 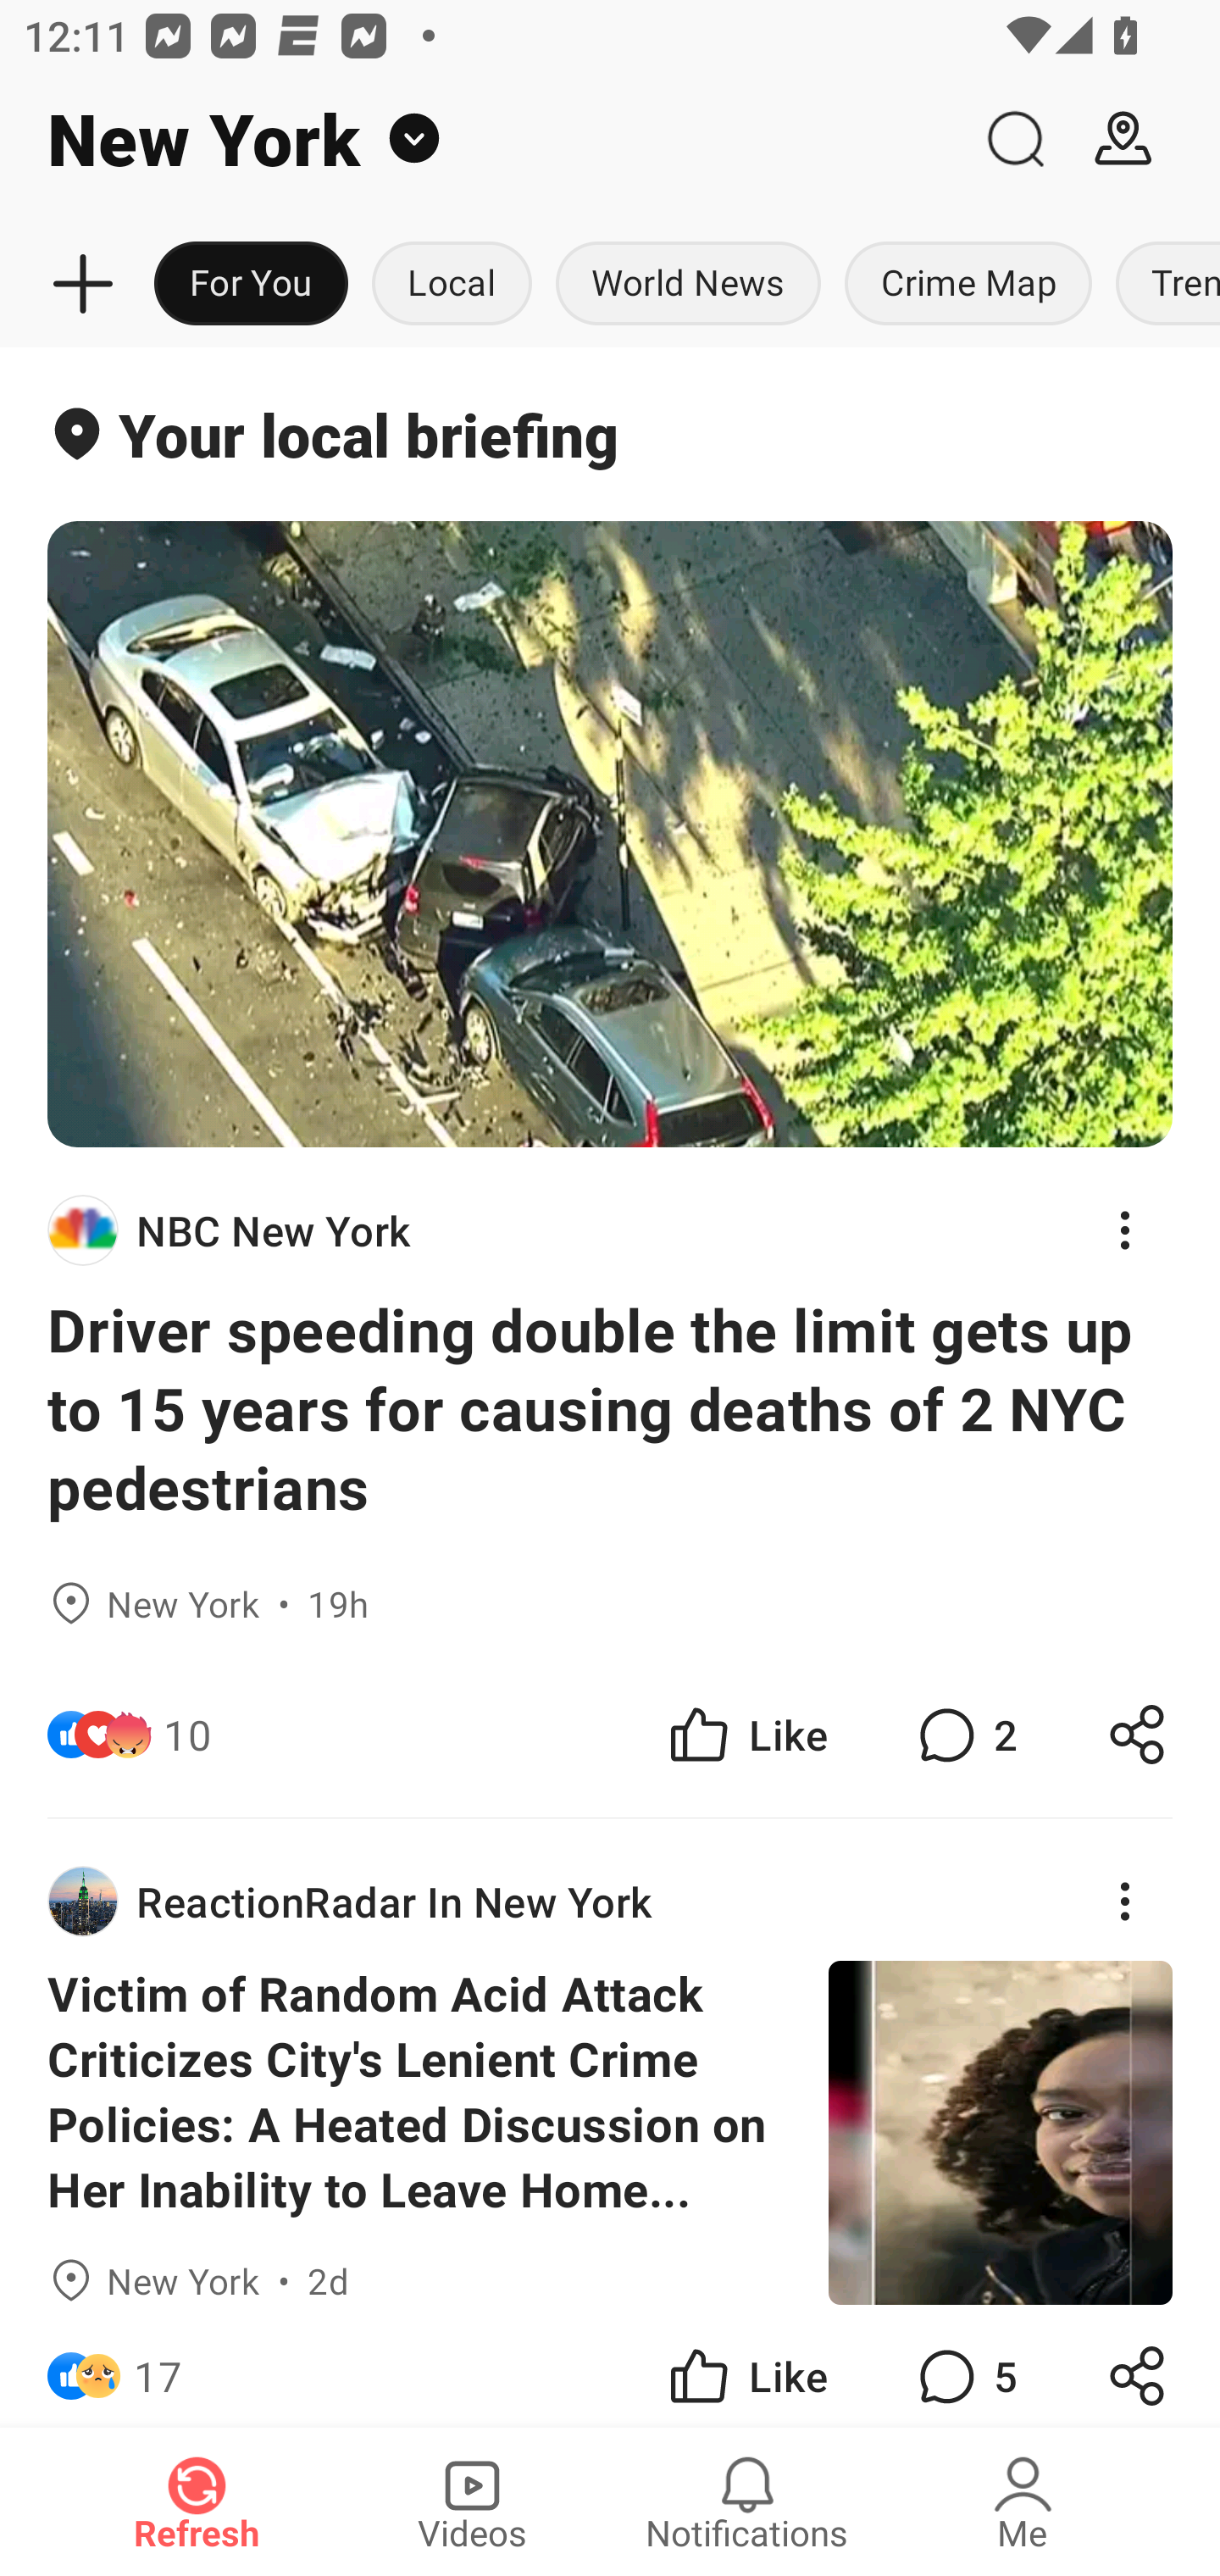 I want to click on 10, so click(x=187, y=1735).